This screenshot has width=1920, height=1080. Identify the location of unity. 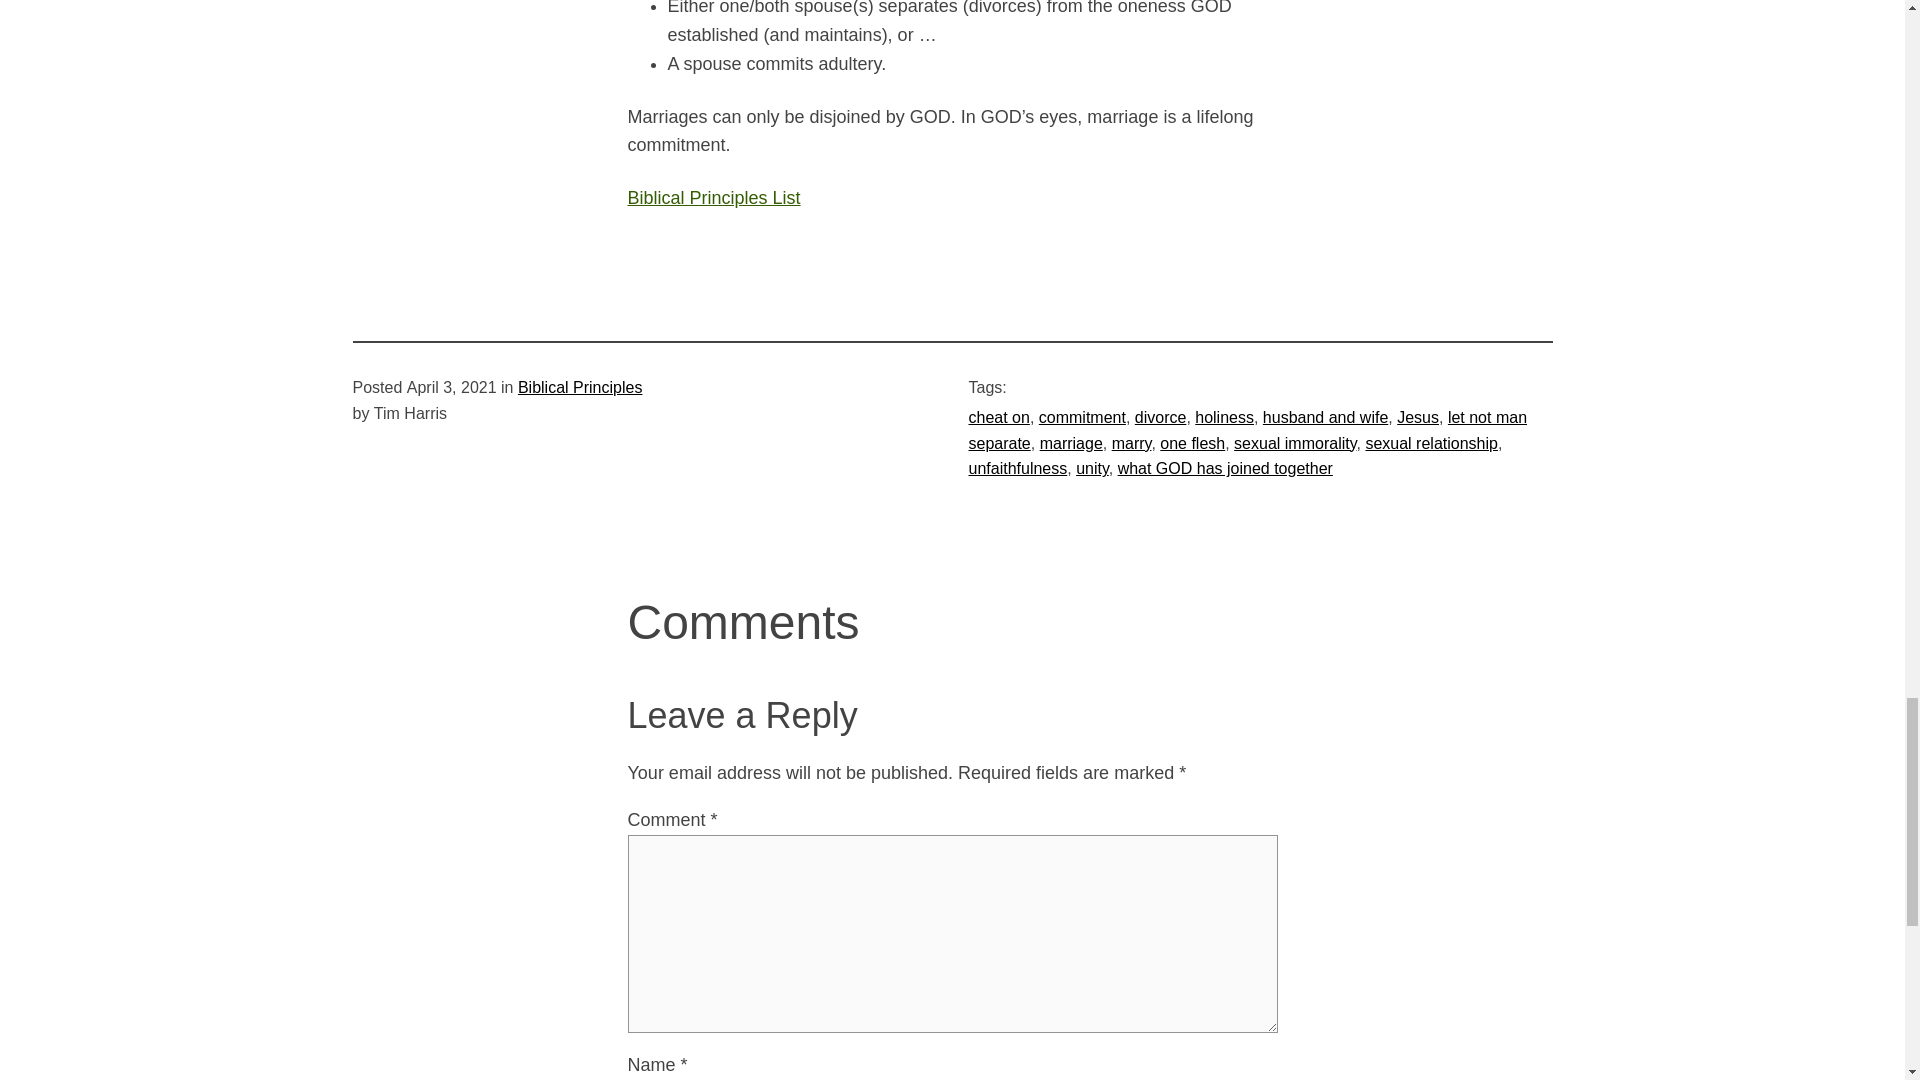
(1092, 468).